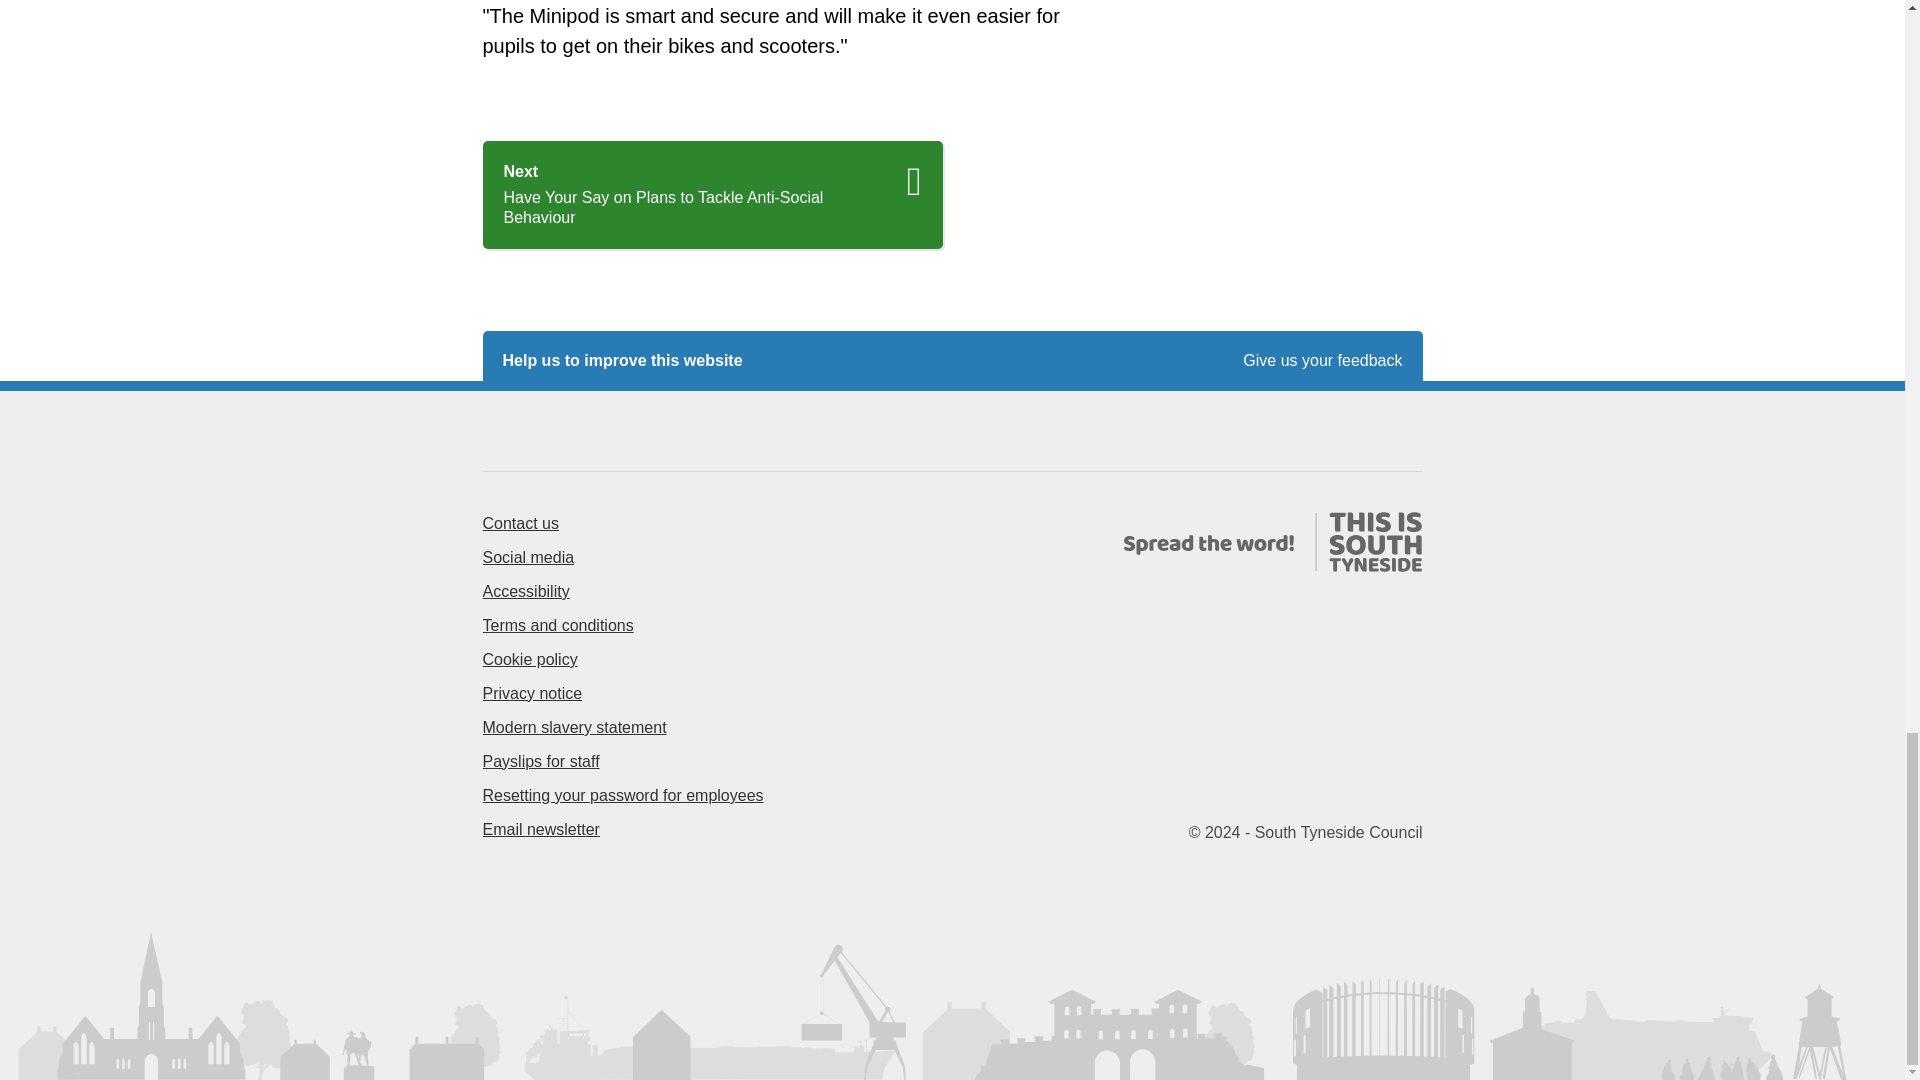 Image resolution: width=1920 pixels, height=1080 pixels. Describe the element at coordinates (524, 592) in the screenshot. I see `Accessibility` at that location.